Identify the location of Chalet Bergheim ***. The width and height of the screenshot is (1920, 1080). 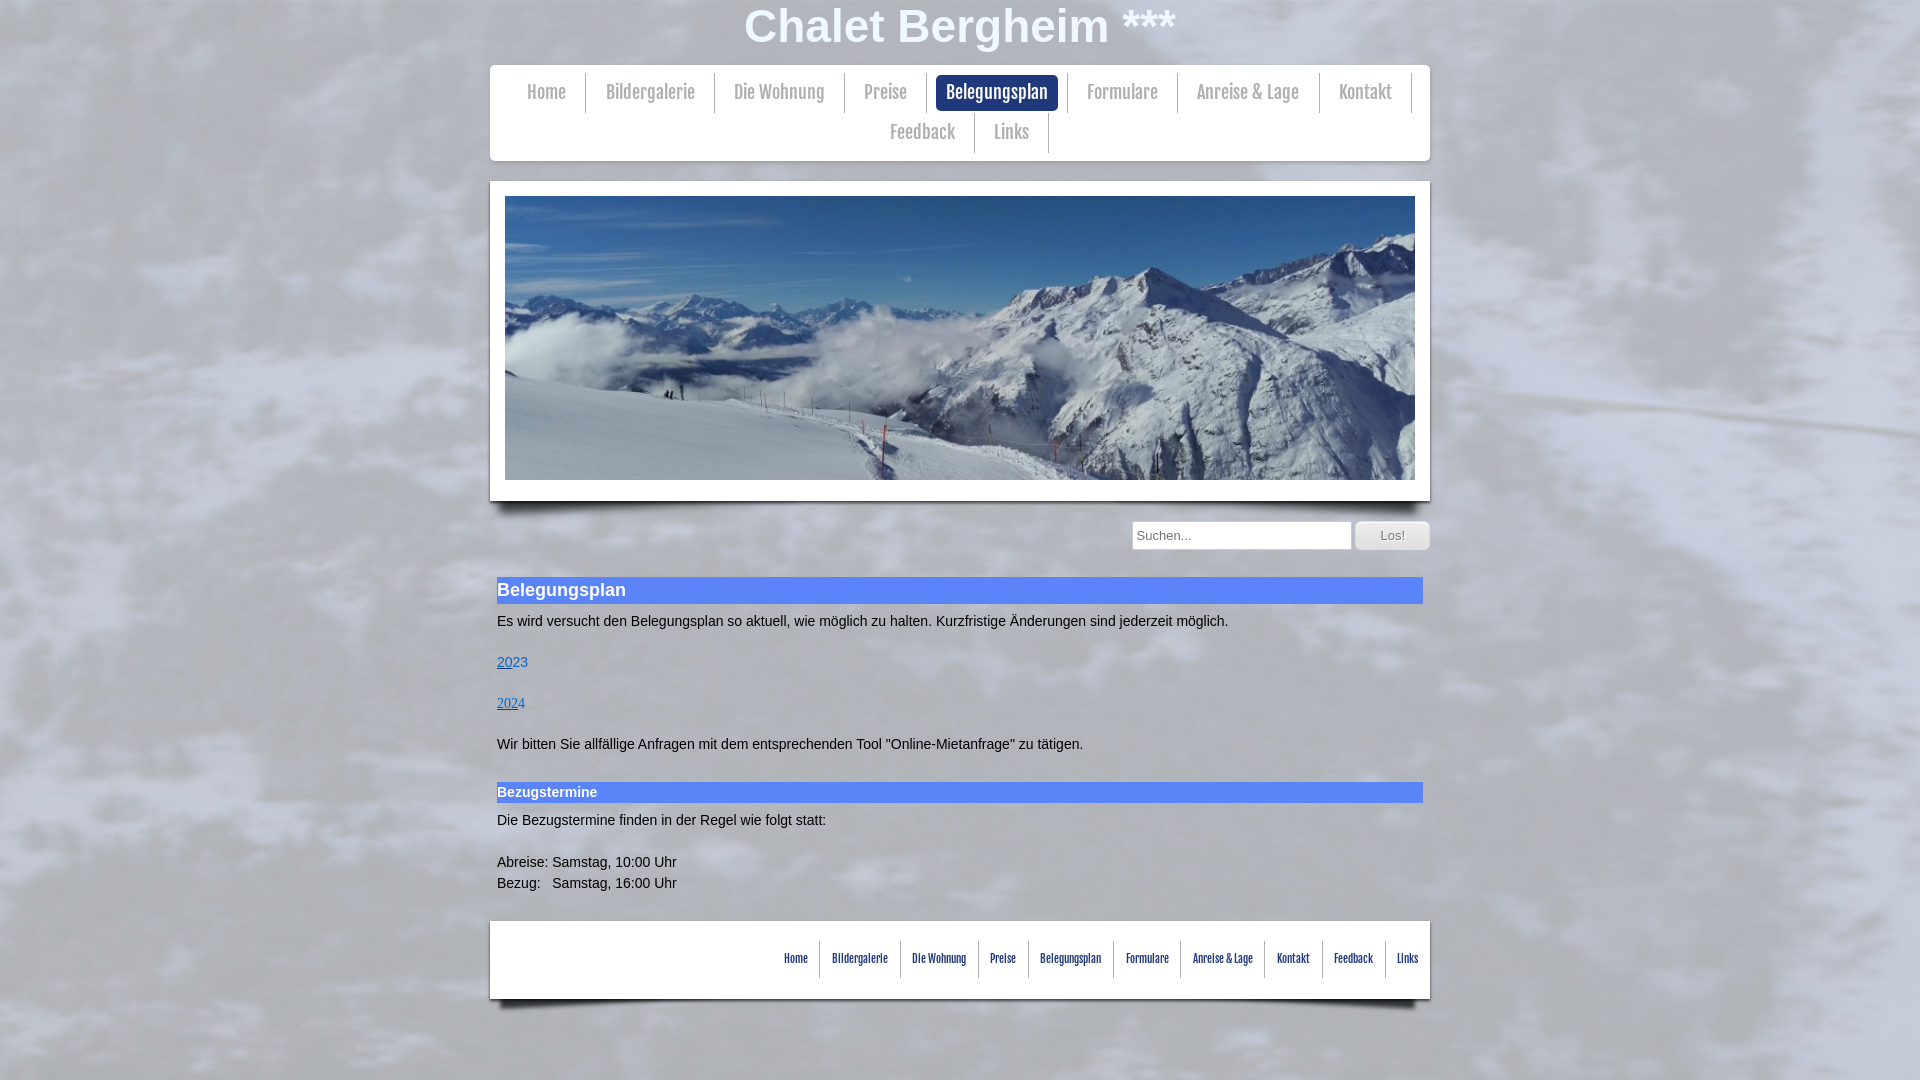
(960, 26).